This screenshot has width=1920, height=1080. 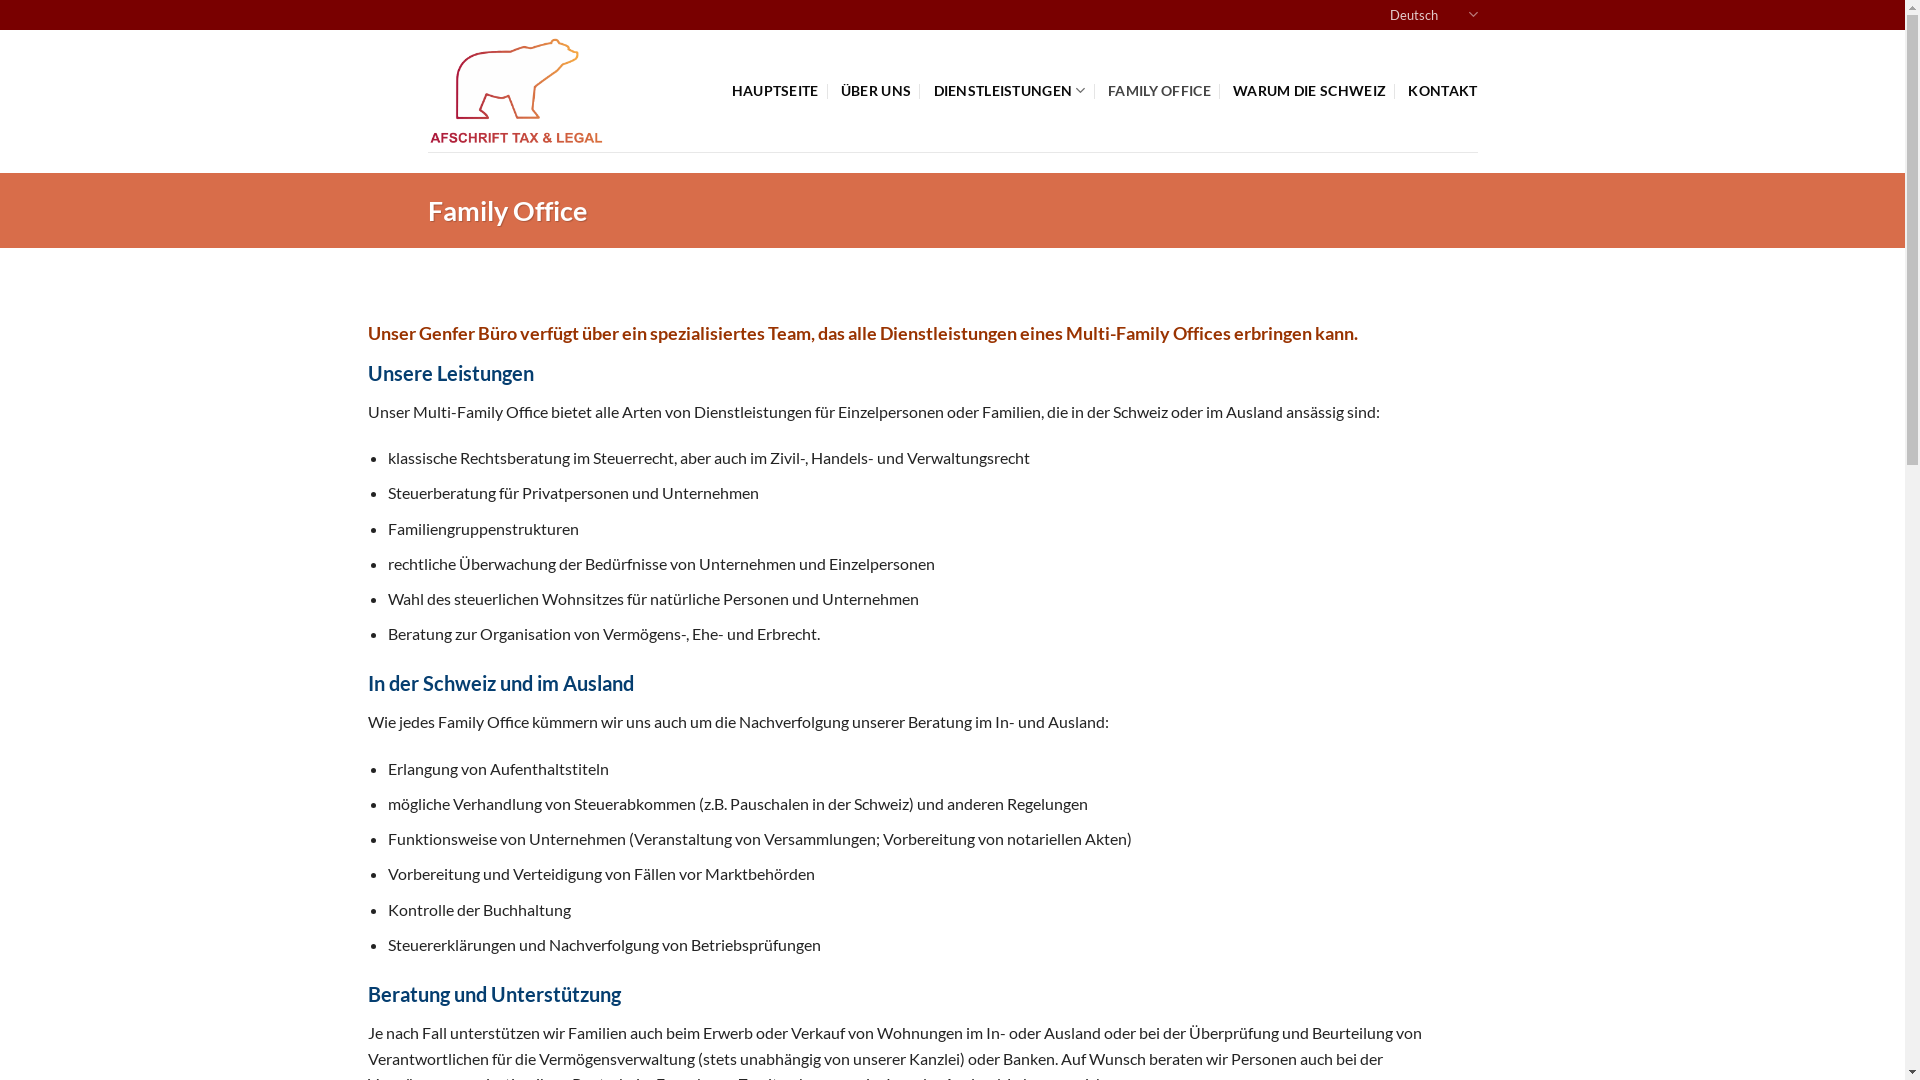 What do you see at coordinates (520, 91) in the screenshot?
I see `Afschrift Tax & Legal - Cabinet d'avocats fiscalistes` at bounding box center [520, 91].